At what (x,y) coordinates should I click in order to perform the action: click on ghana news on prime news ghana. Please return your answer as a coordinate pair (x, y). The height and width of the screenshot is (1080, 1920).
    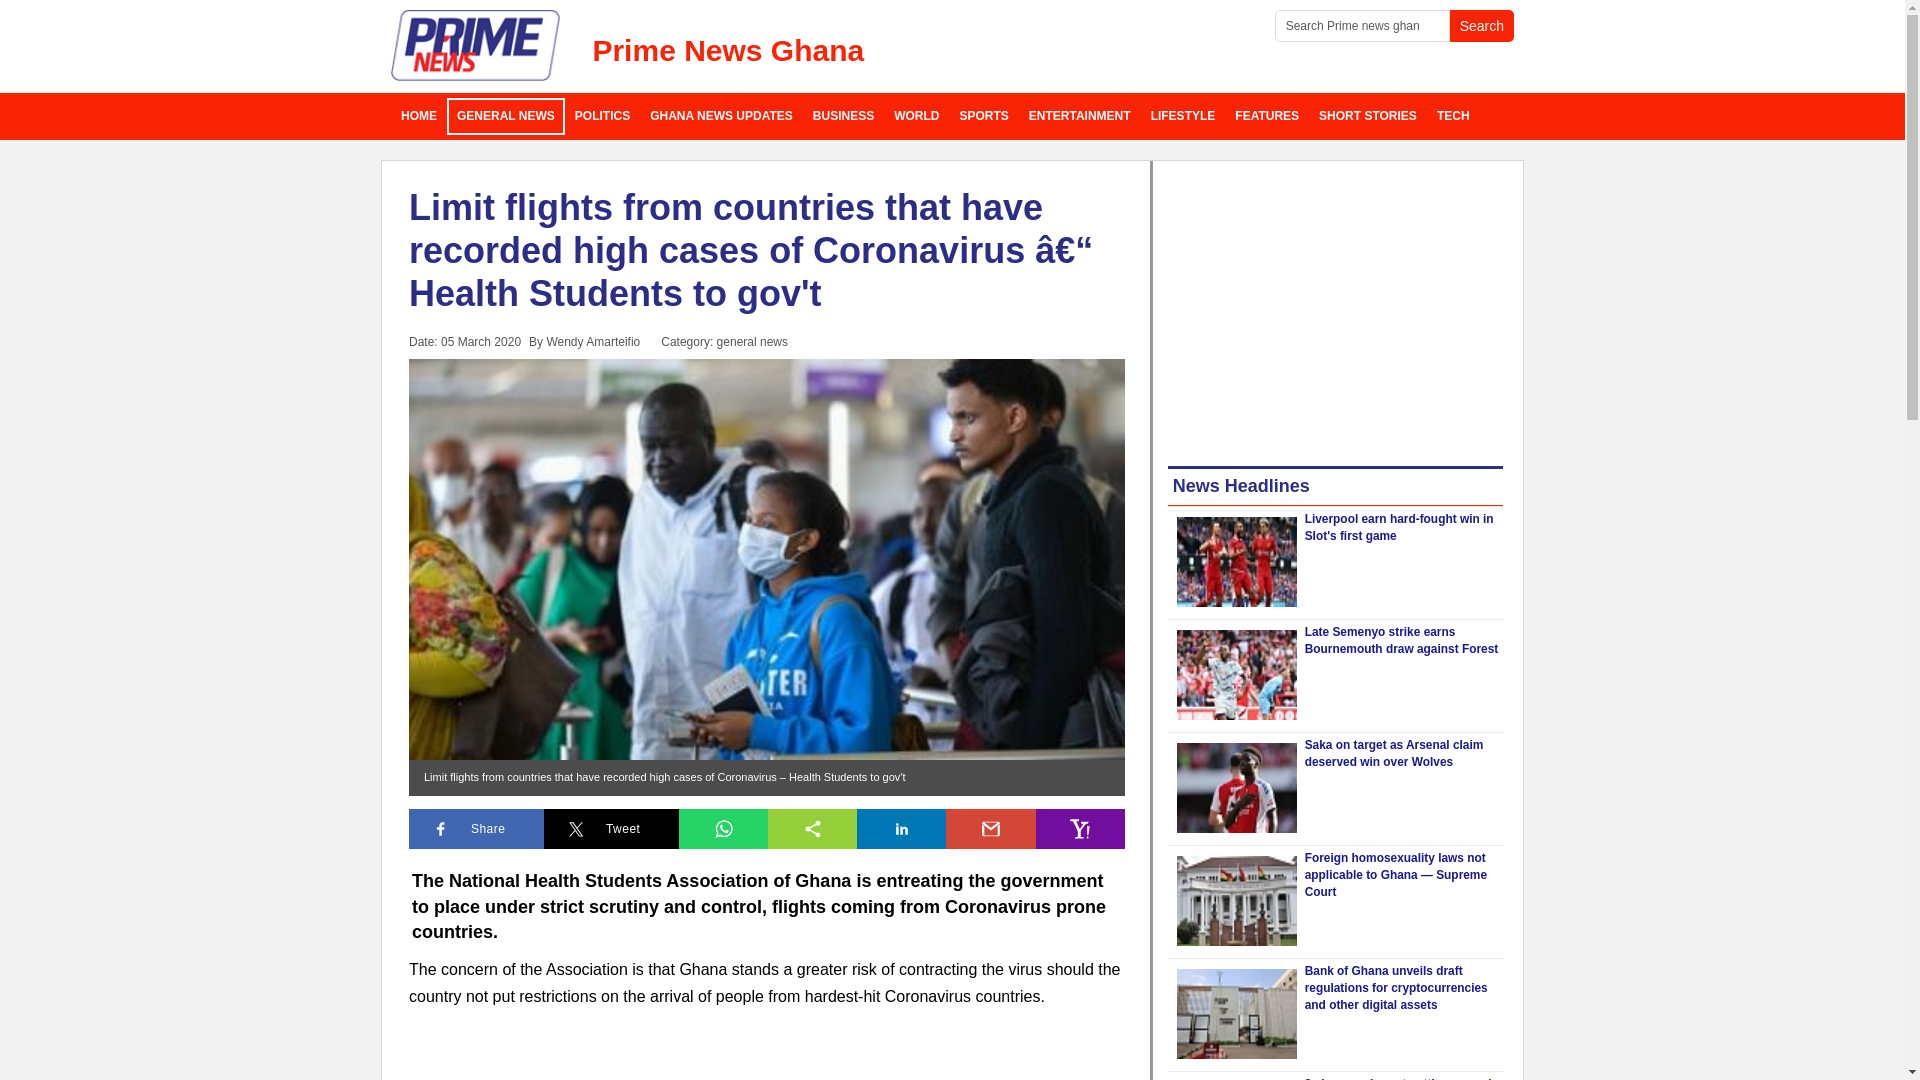
    Looking at the image, I should click on (476, 46).